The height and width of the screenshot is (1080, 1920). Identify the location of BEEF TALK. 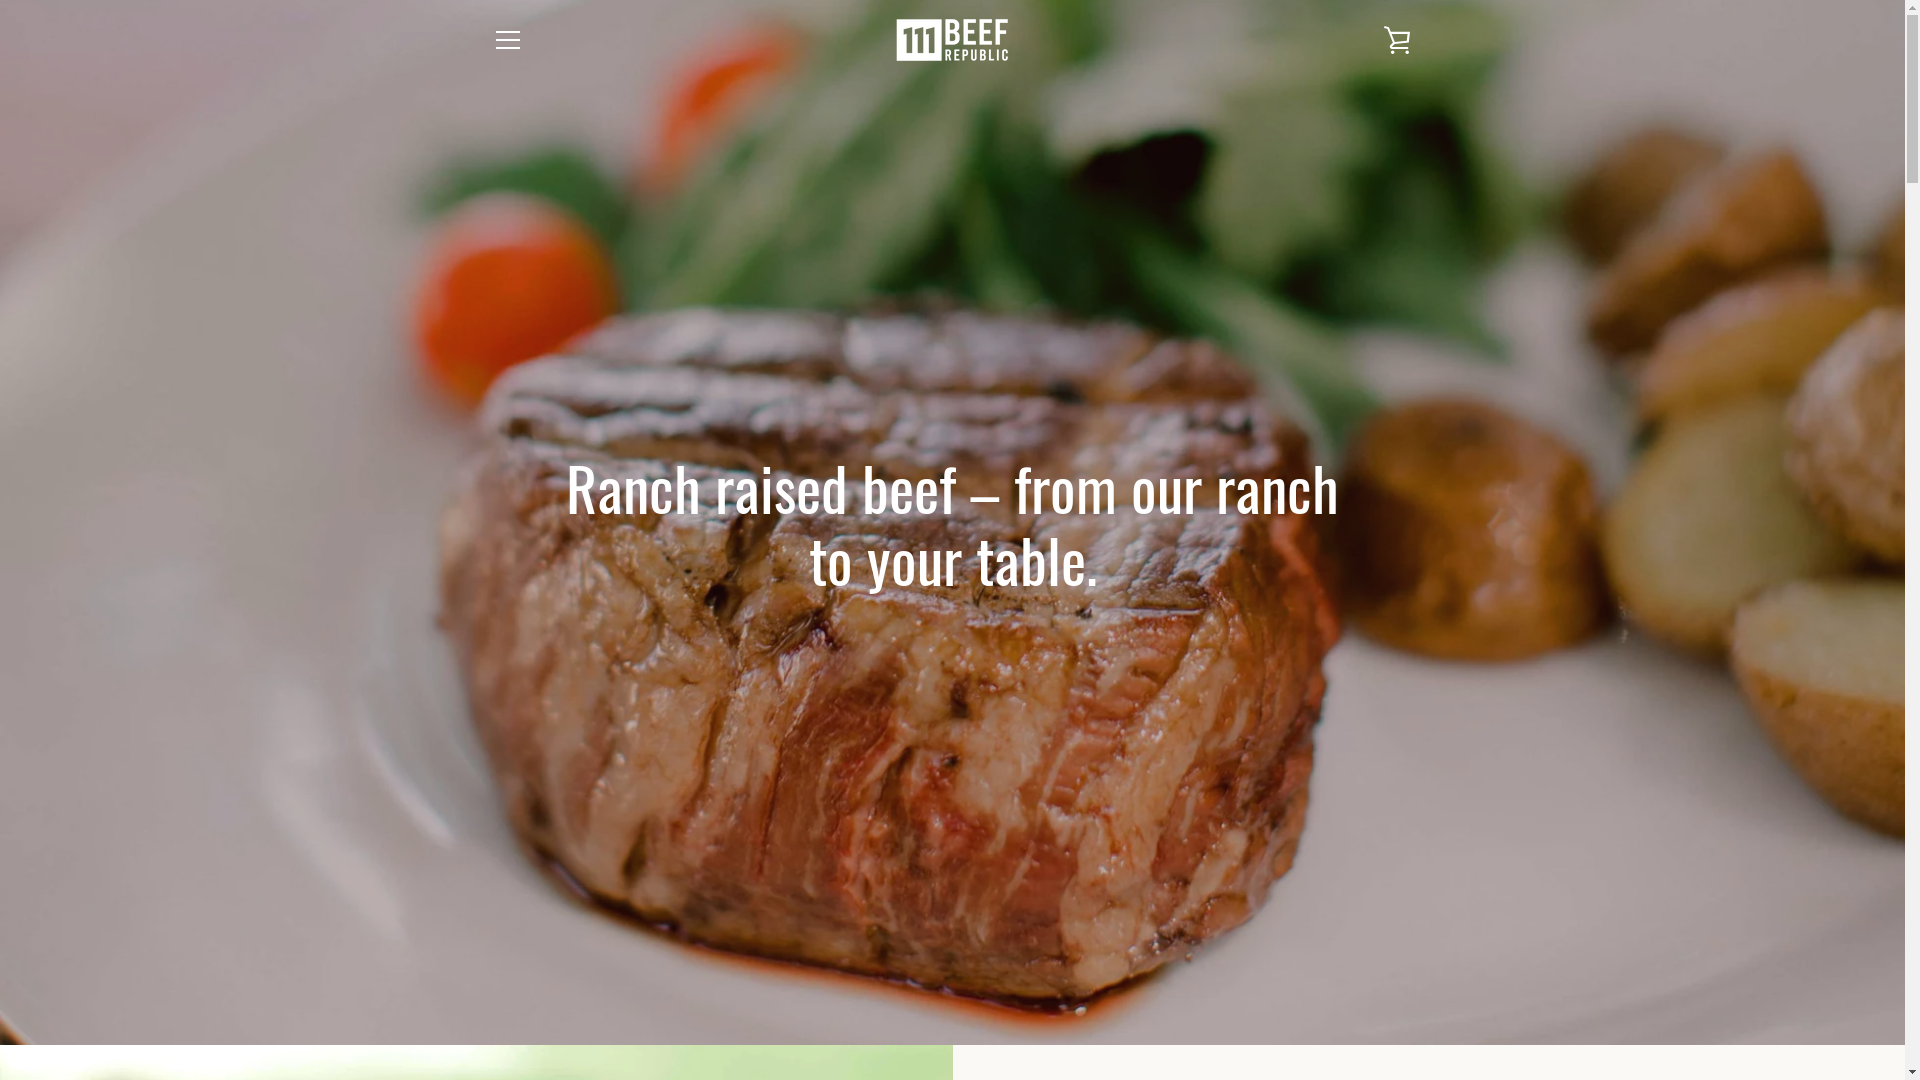
(527, 842).